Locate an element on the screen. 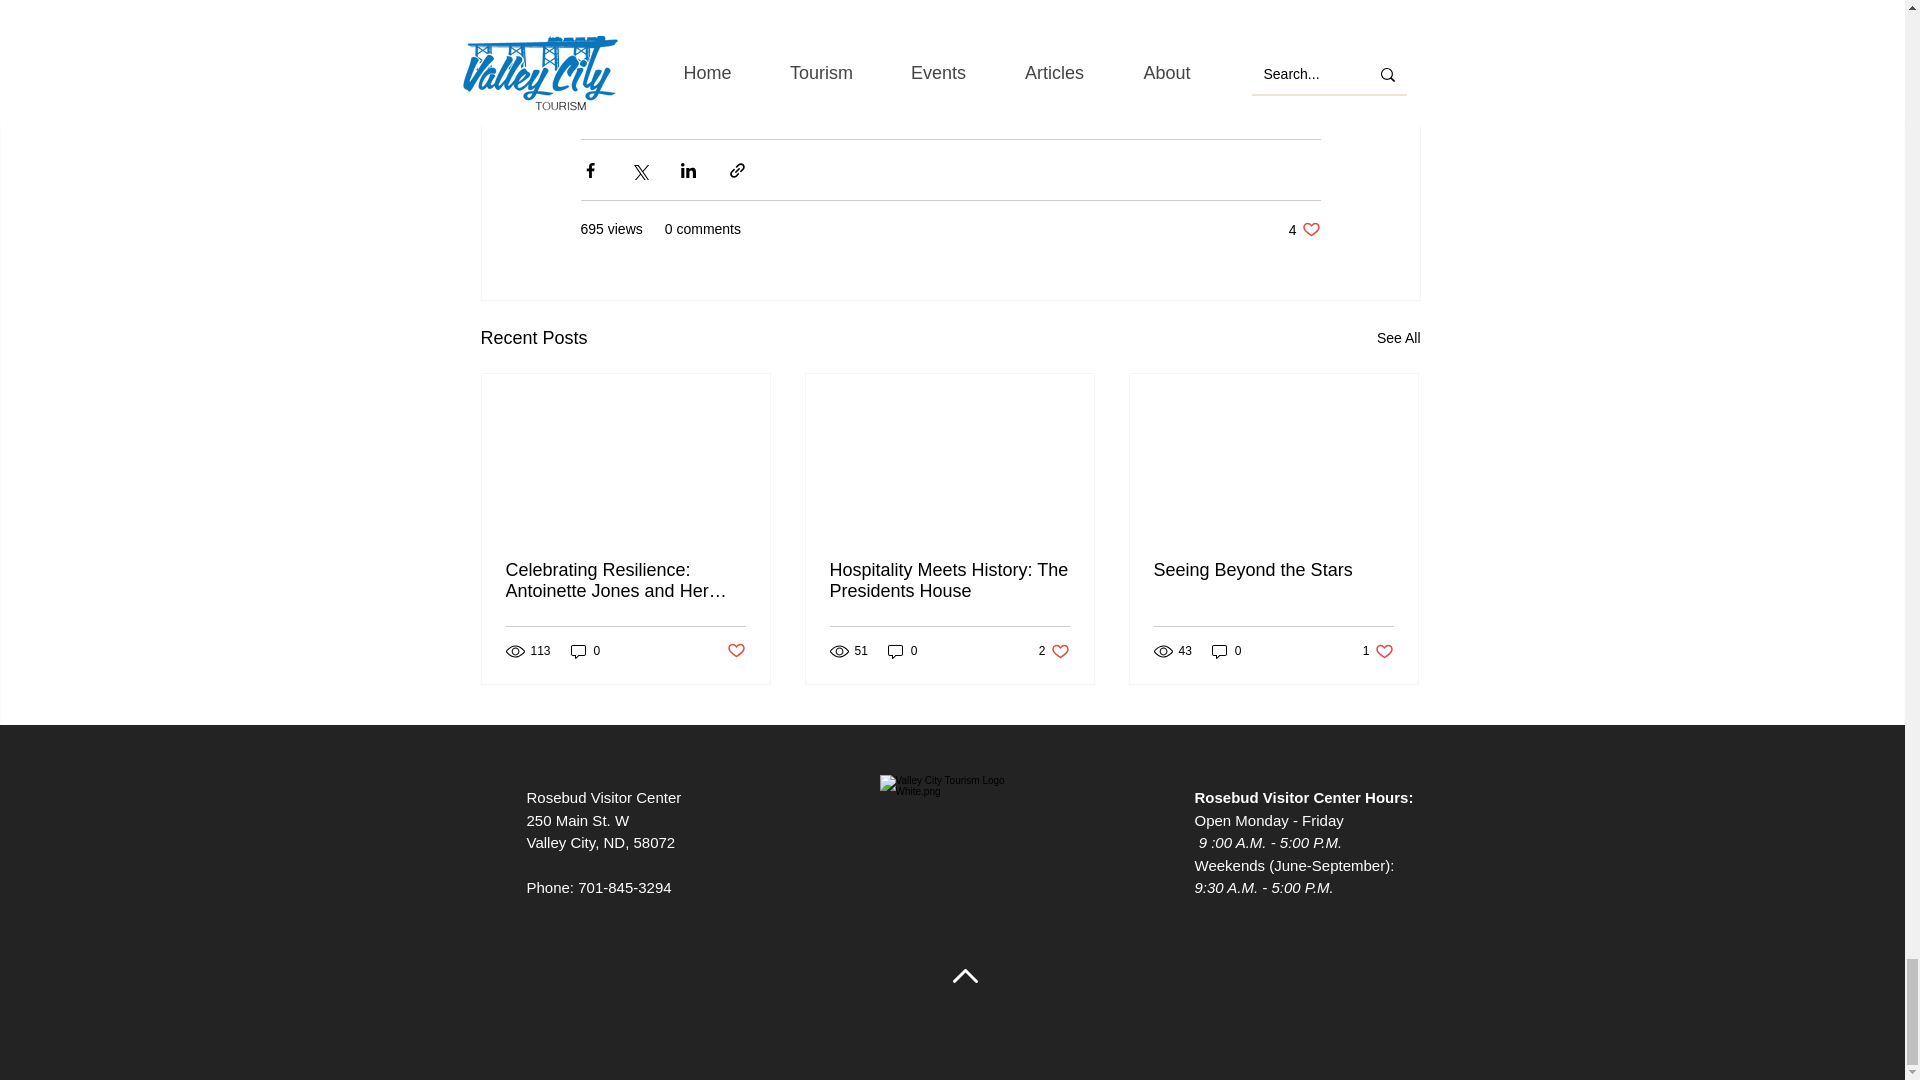 Image resolution: width=1920 pixels, height=1080 pixels. Seeing Beyond the Stars is located at coordinates (1273, 570).